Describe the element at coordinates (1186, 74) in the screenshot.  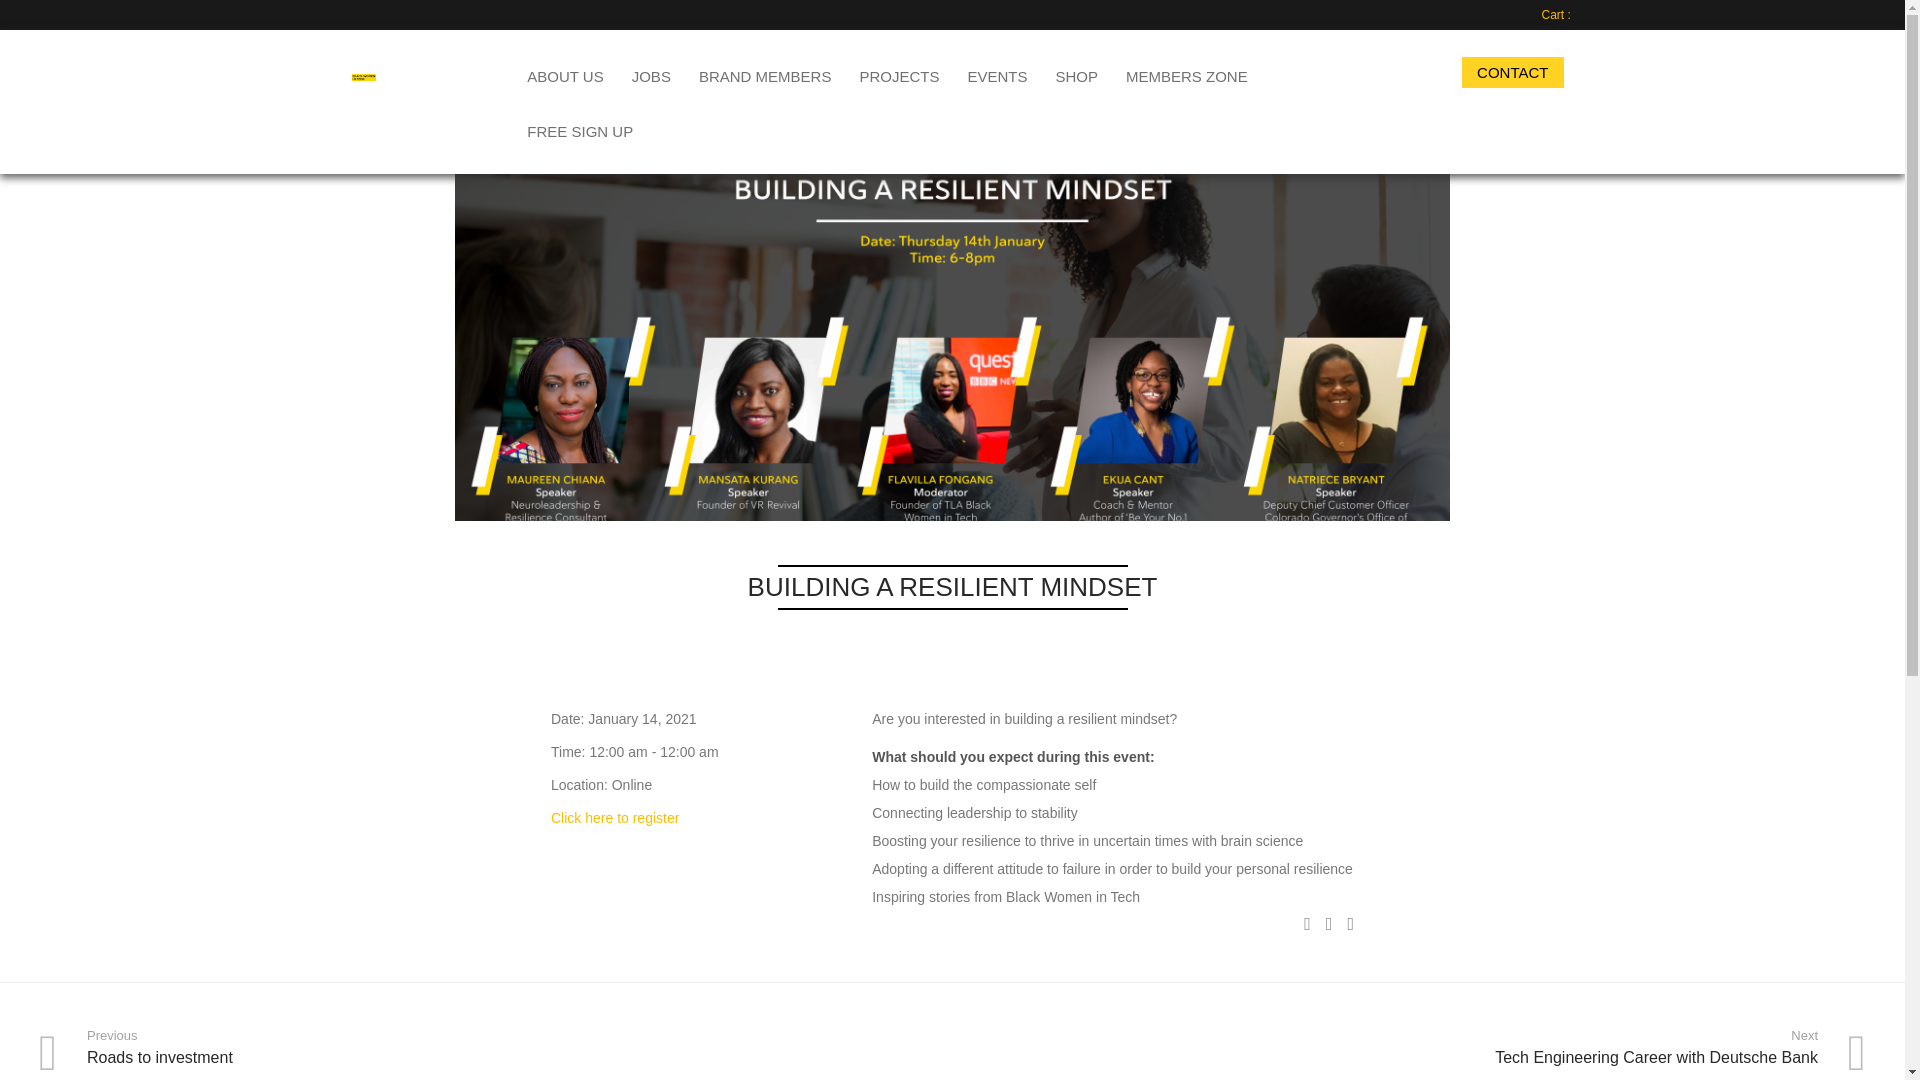
I see `MEMBERS ZONE` at that location.